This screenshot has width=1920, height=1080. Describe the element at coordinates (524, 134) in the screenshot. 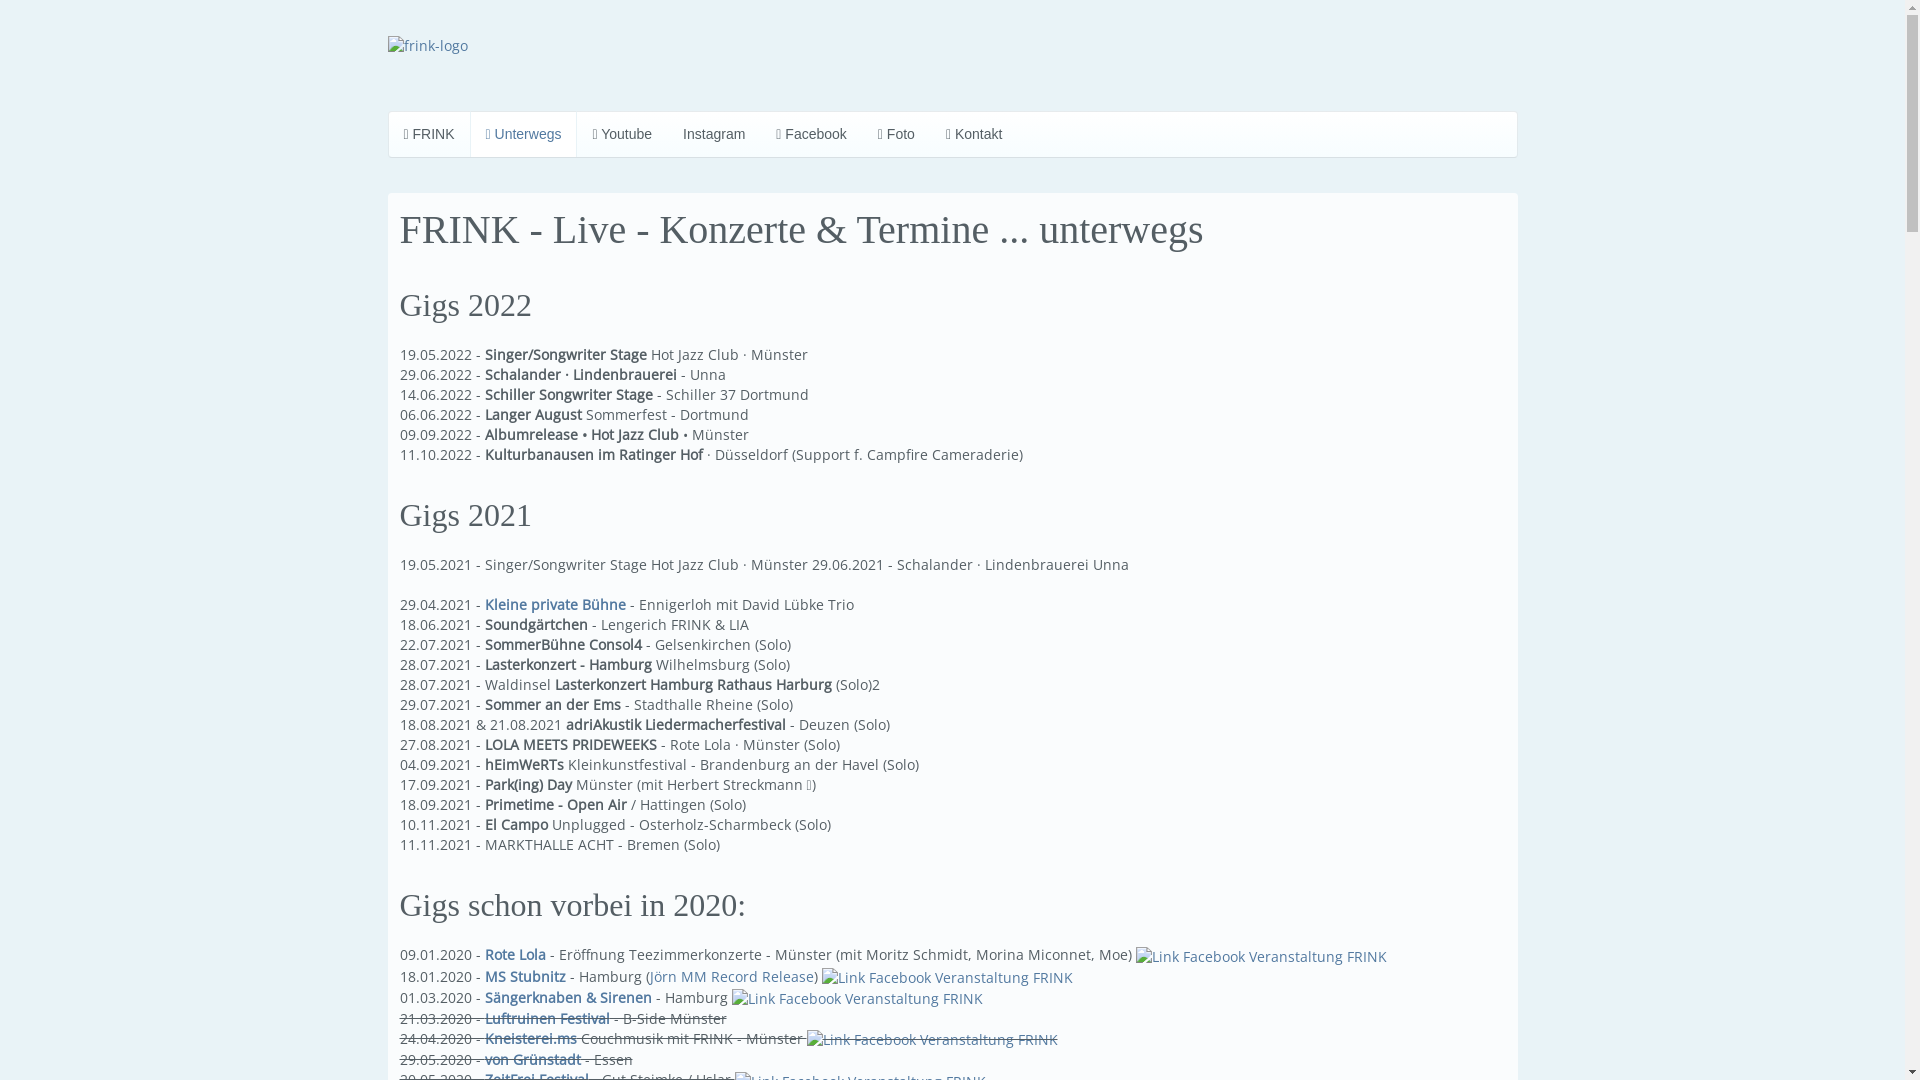

I see `Unterwegs` at that location.